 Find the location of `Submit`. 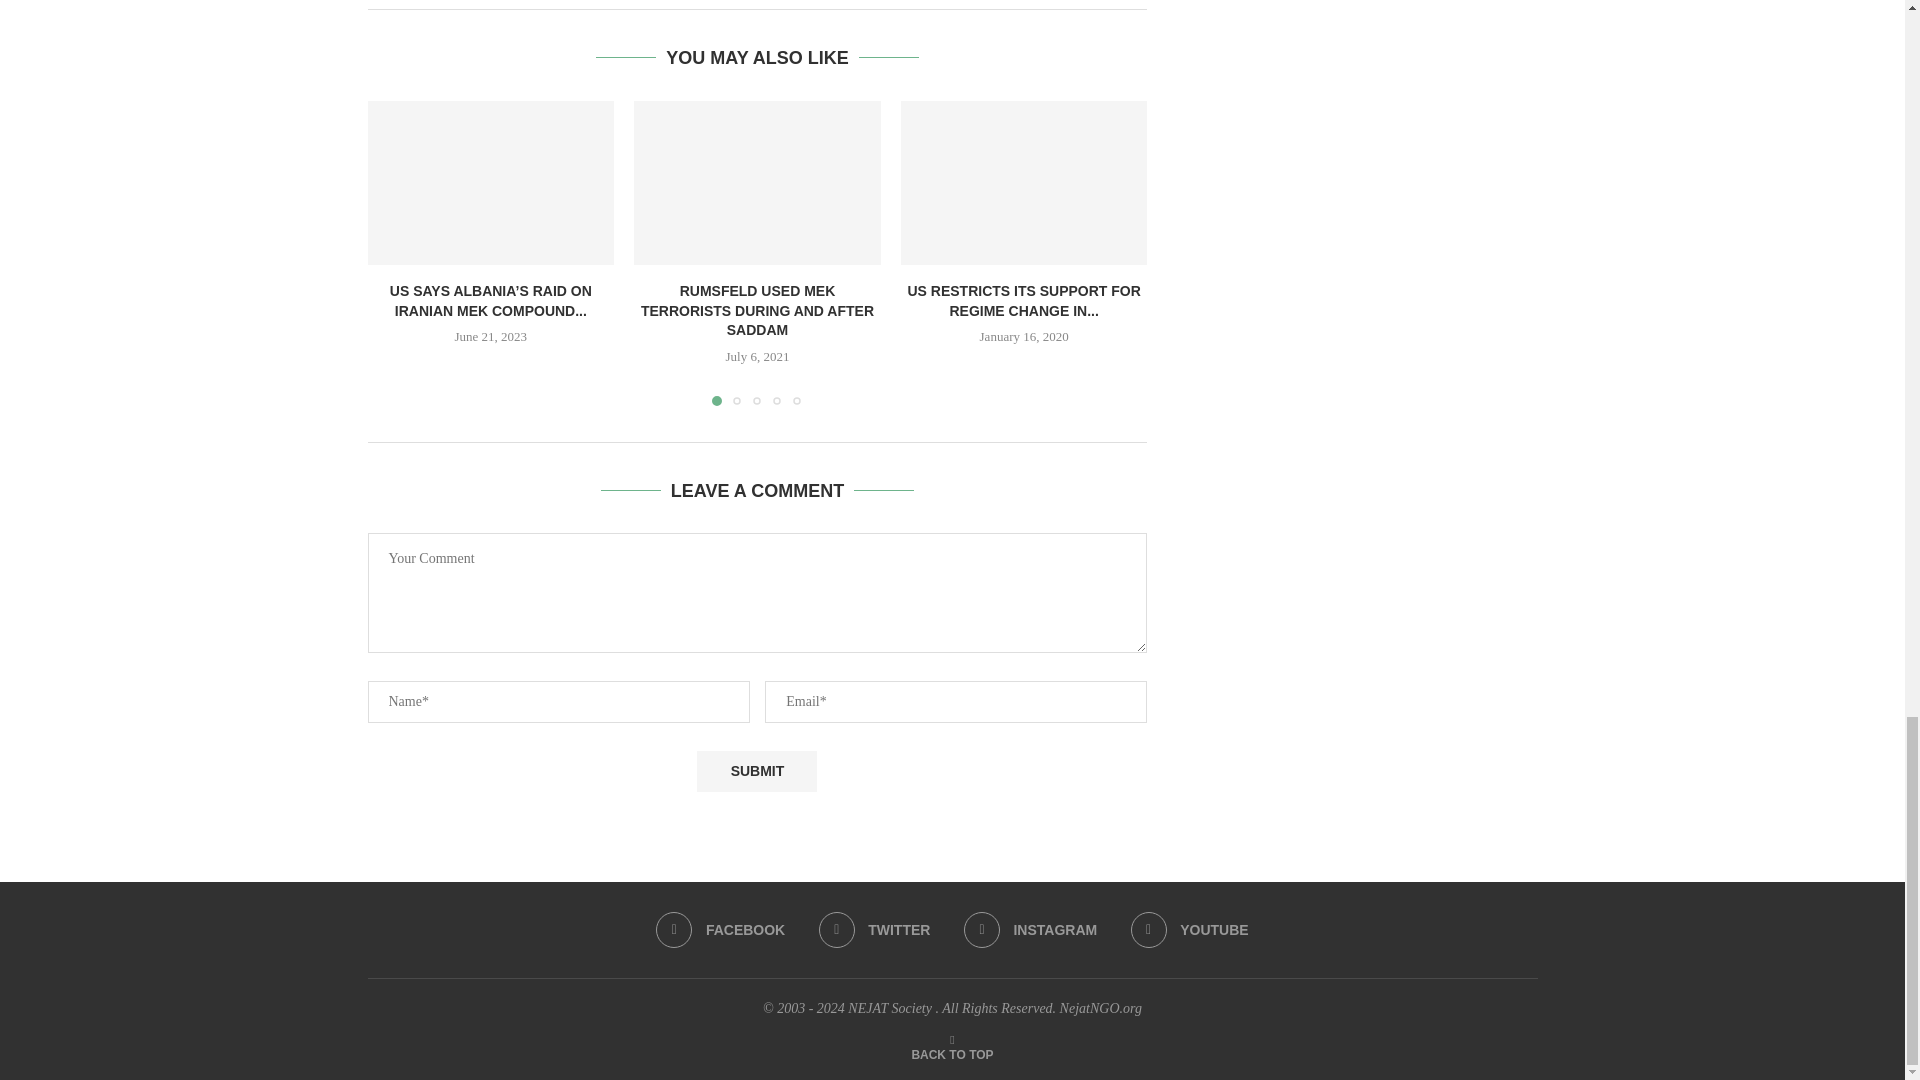

Submit is located at coordinates (756, 770).